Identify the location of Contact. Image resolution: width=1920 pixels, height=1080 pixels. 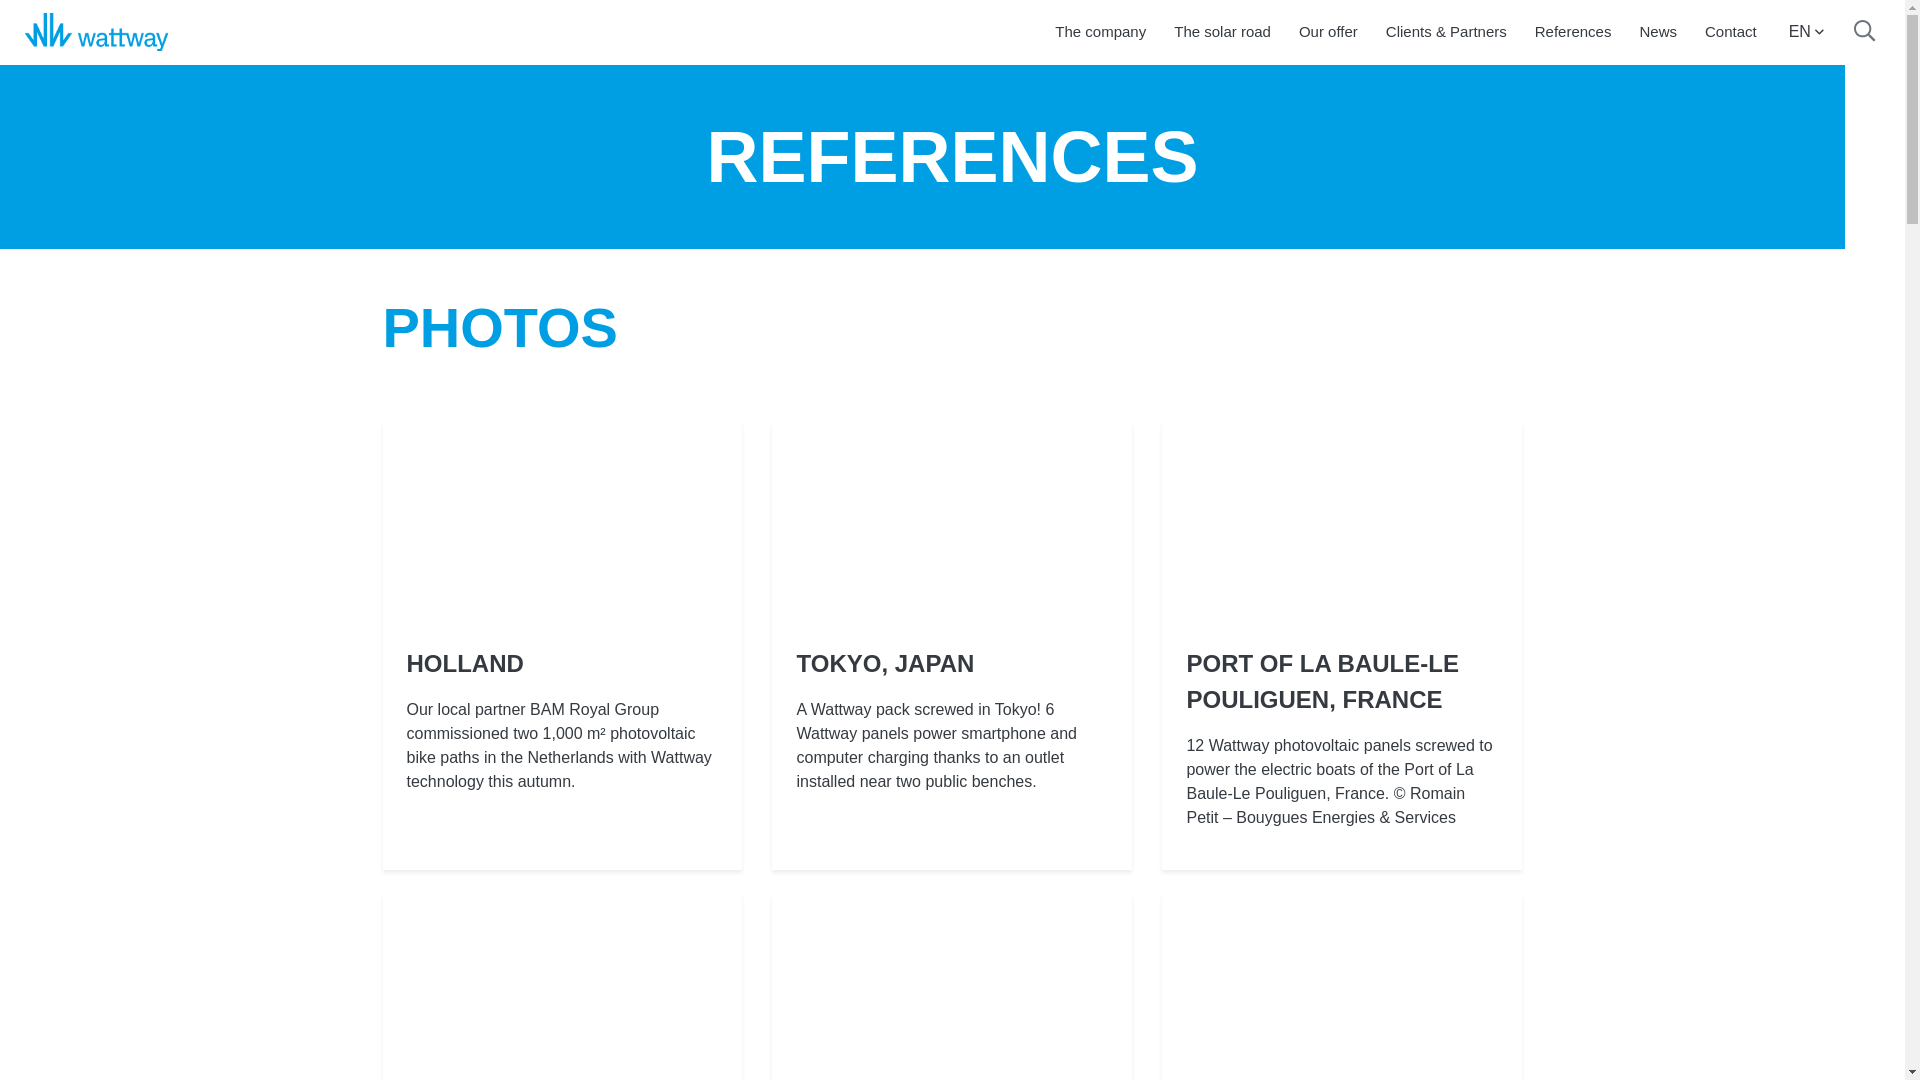
(1730, 32).